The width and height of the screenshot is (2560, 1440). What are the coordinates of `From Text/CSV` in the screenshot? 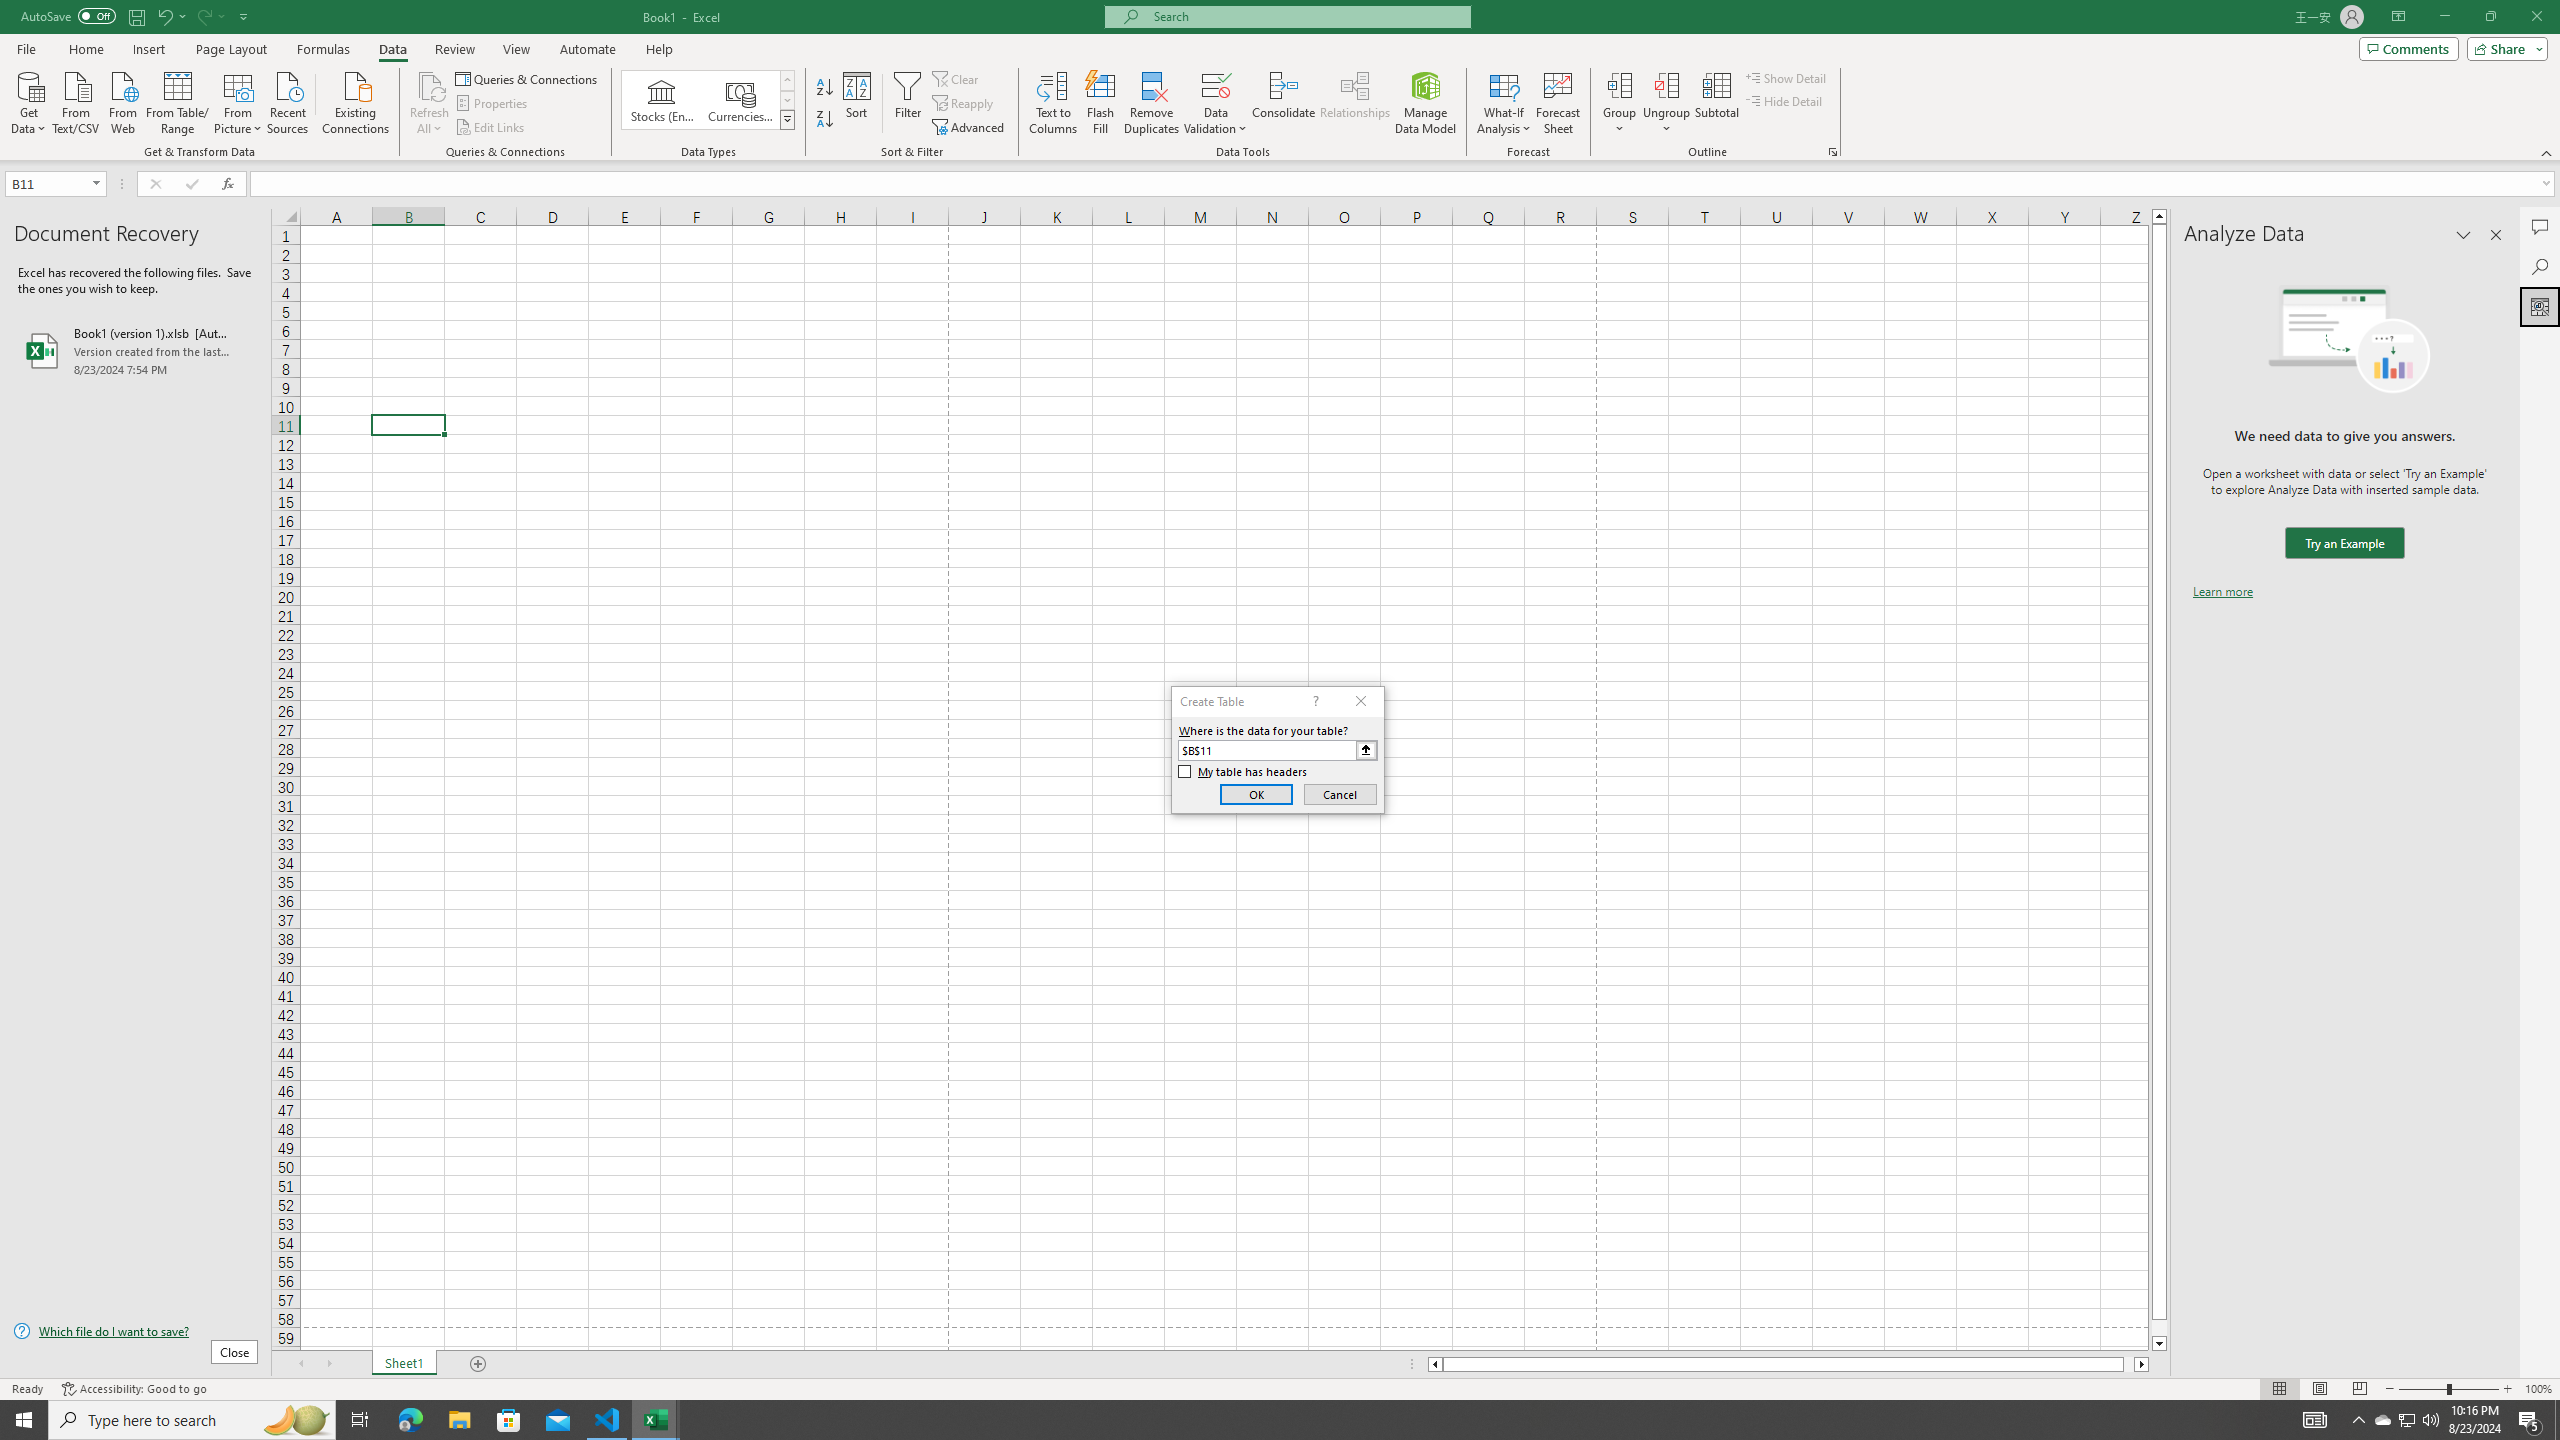 It's located at (76, 101).